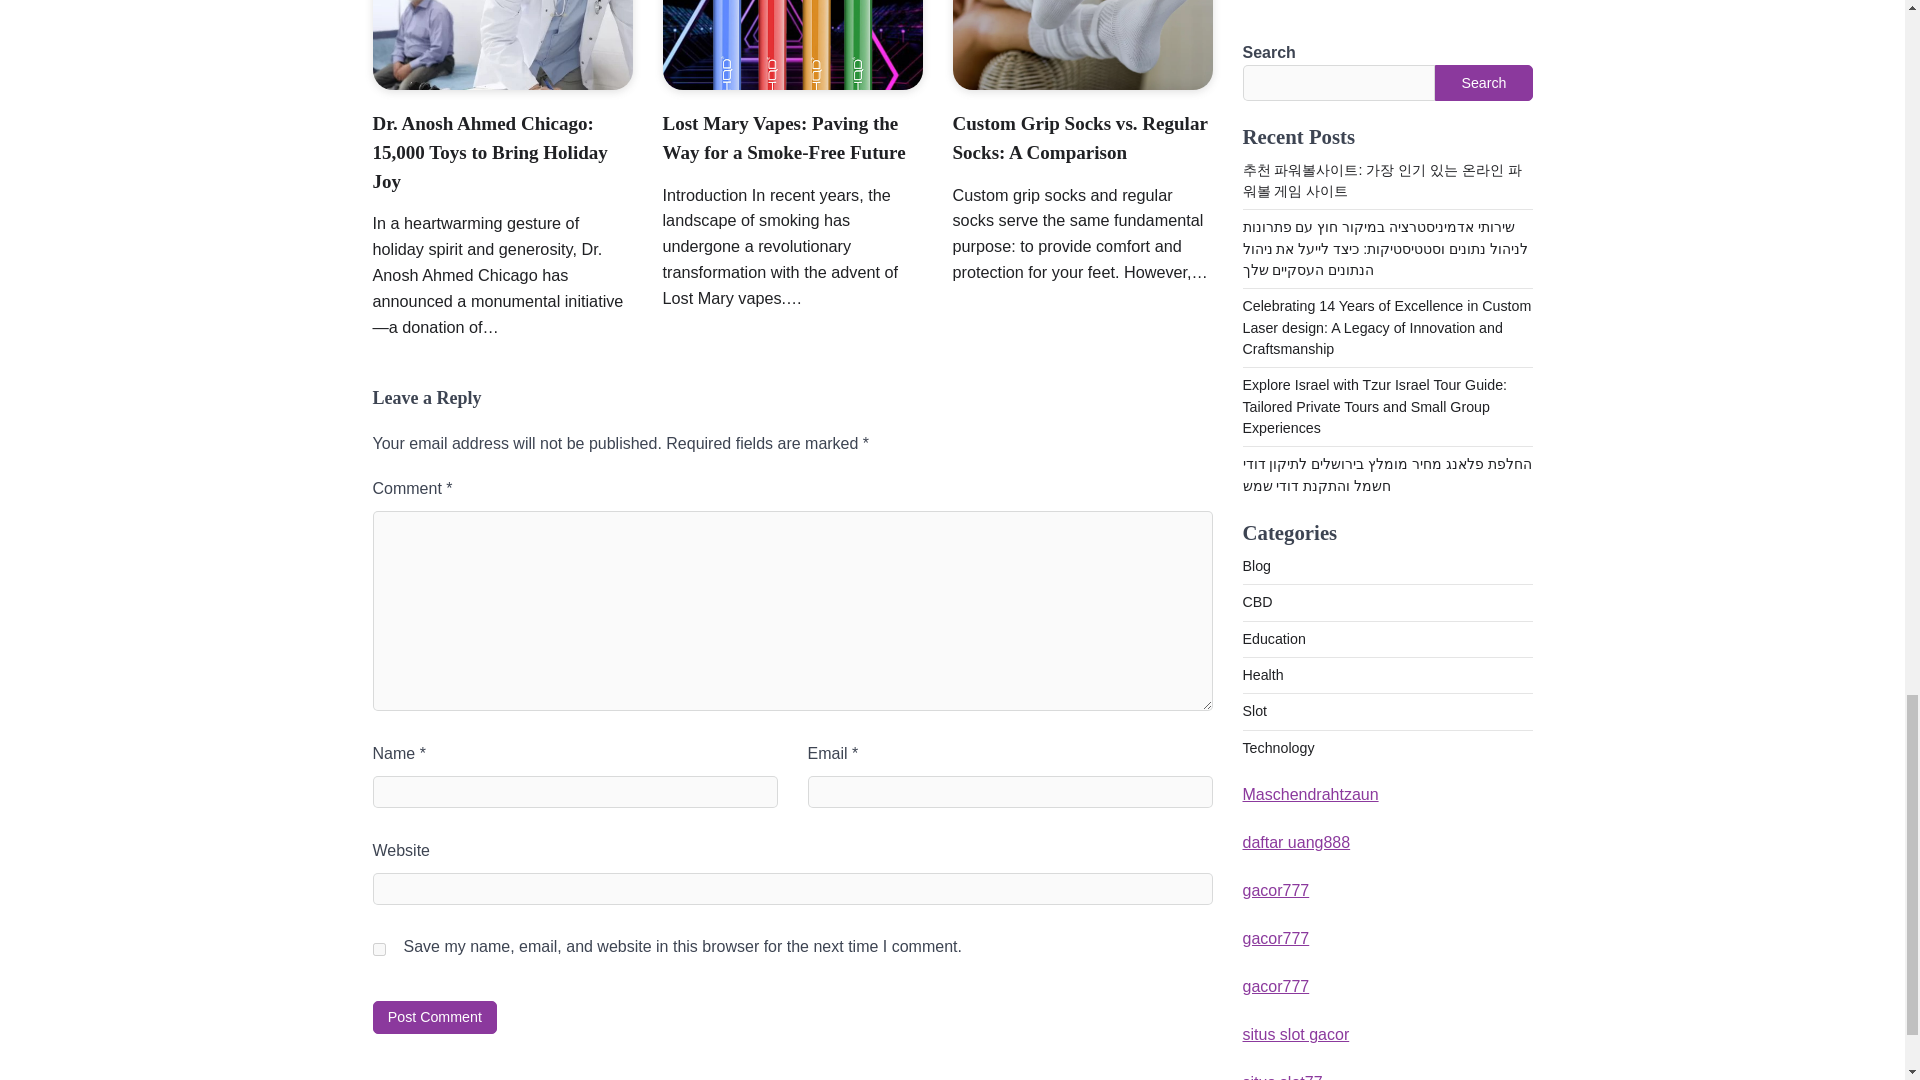  I want to click on Dr. Anosh Ahmed Chicago: 15,000 Toys to Bring Holiday Joy, so click(489, 152).